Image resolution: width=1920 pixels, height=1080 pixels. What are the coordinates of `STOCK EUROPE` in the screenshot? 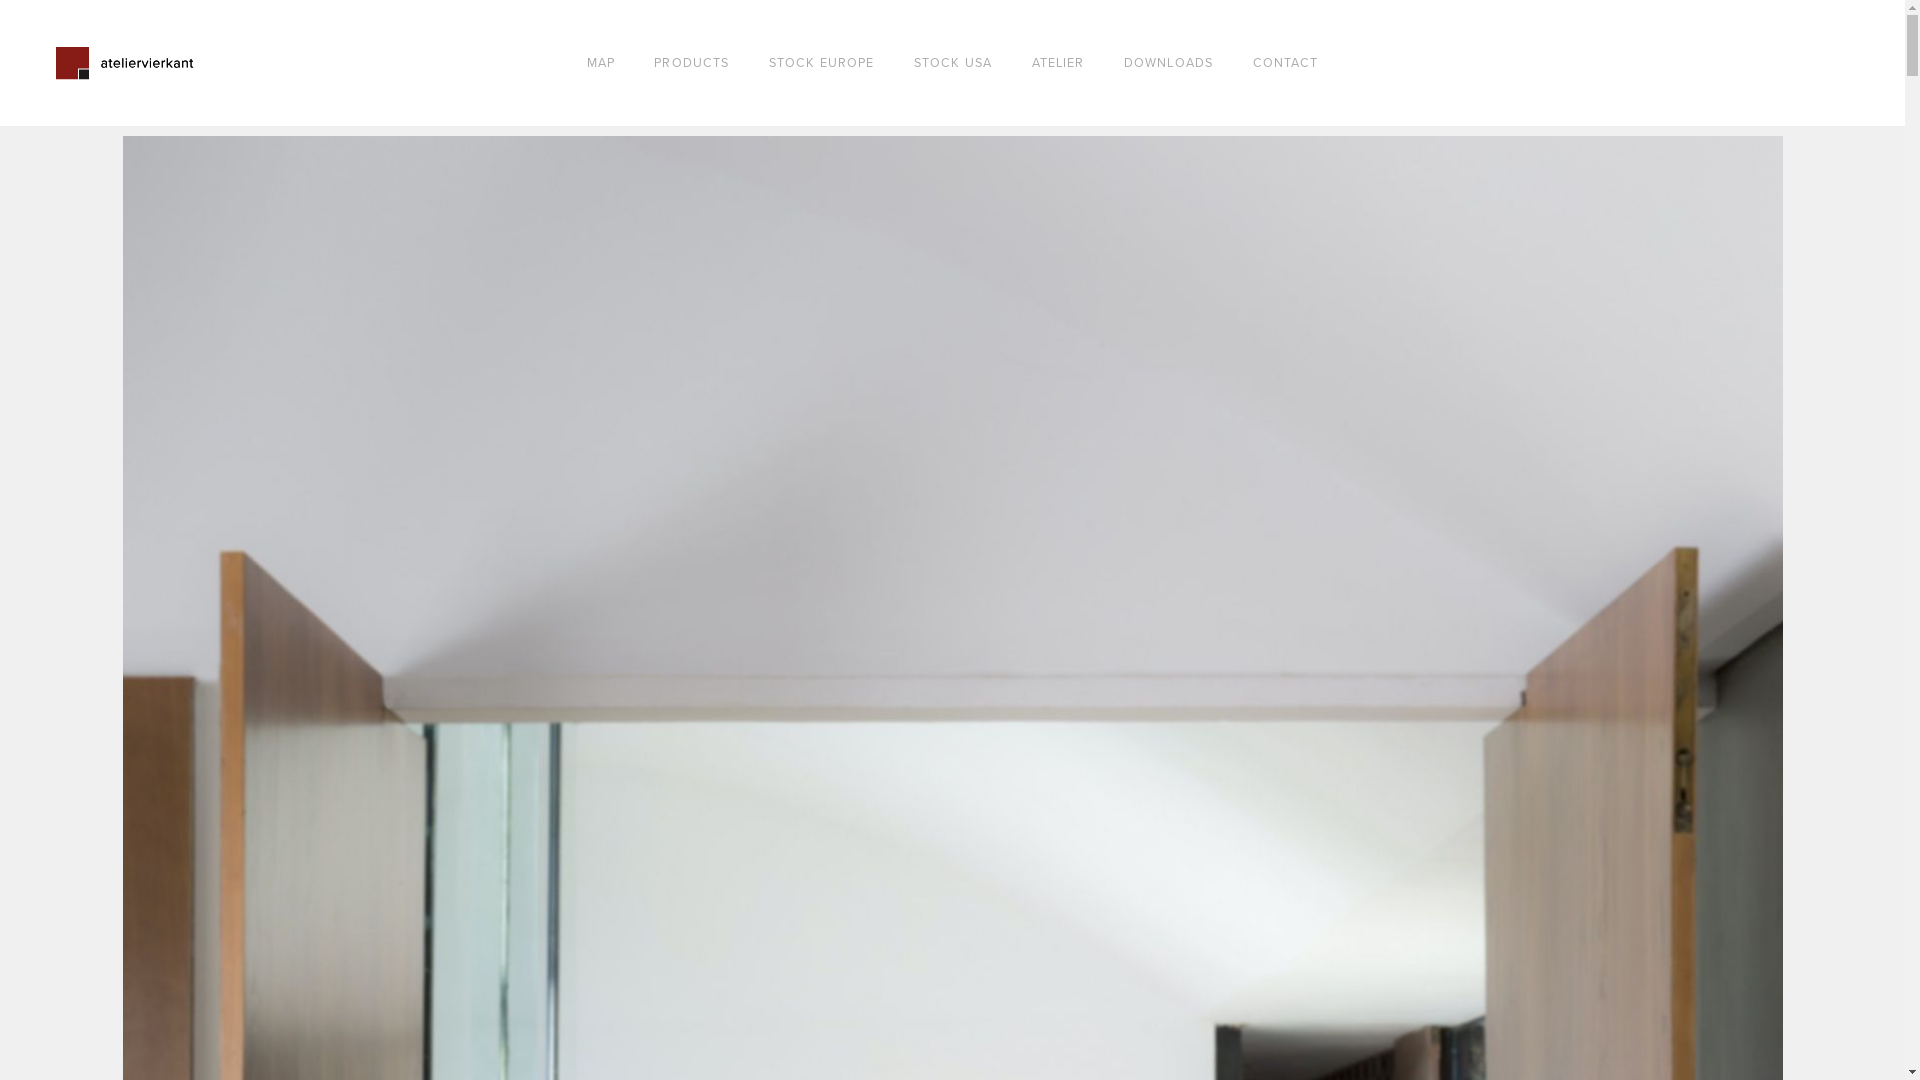 It's located at (822, 64).